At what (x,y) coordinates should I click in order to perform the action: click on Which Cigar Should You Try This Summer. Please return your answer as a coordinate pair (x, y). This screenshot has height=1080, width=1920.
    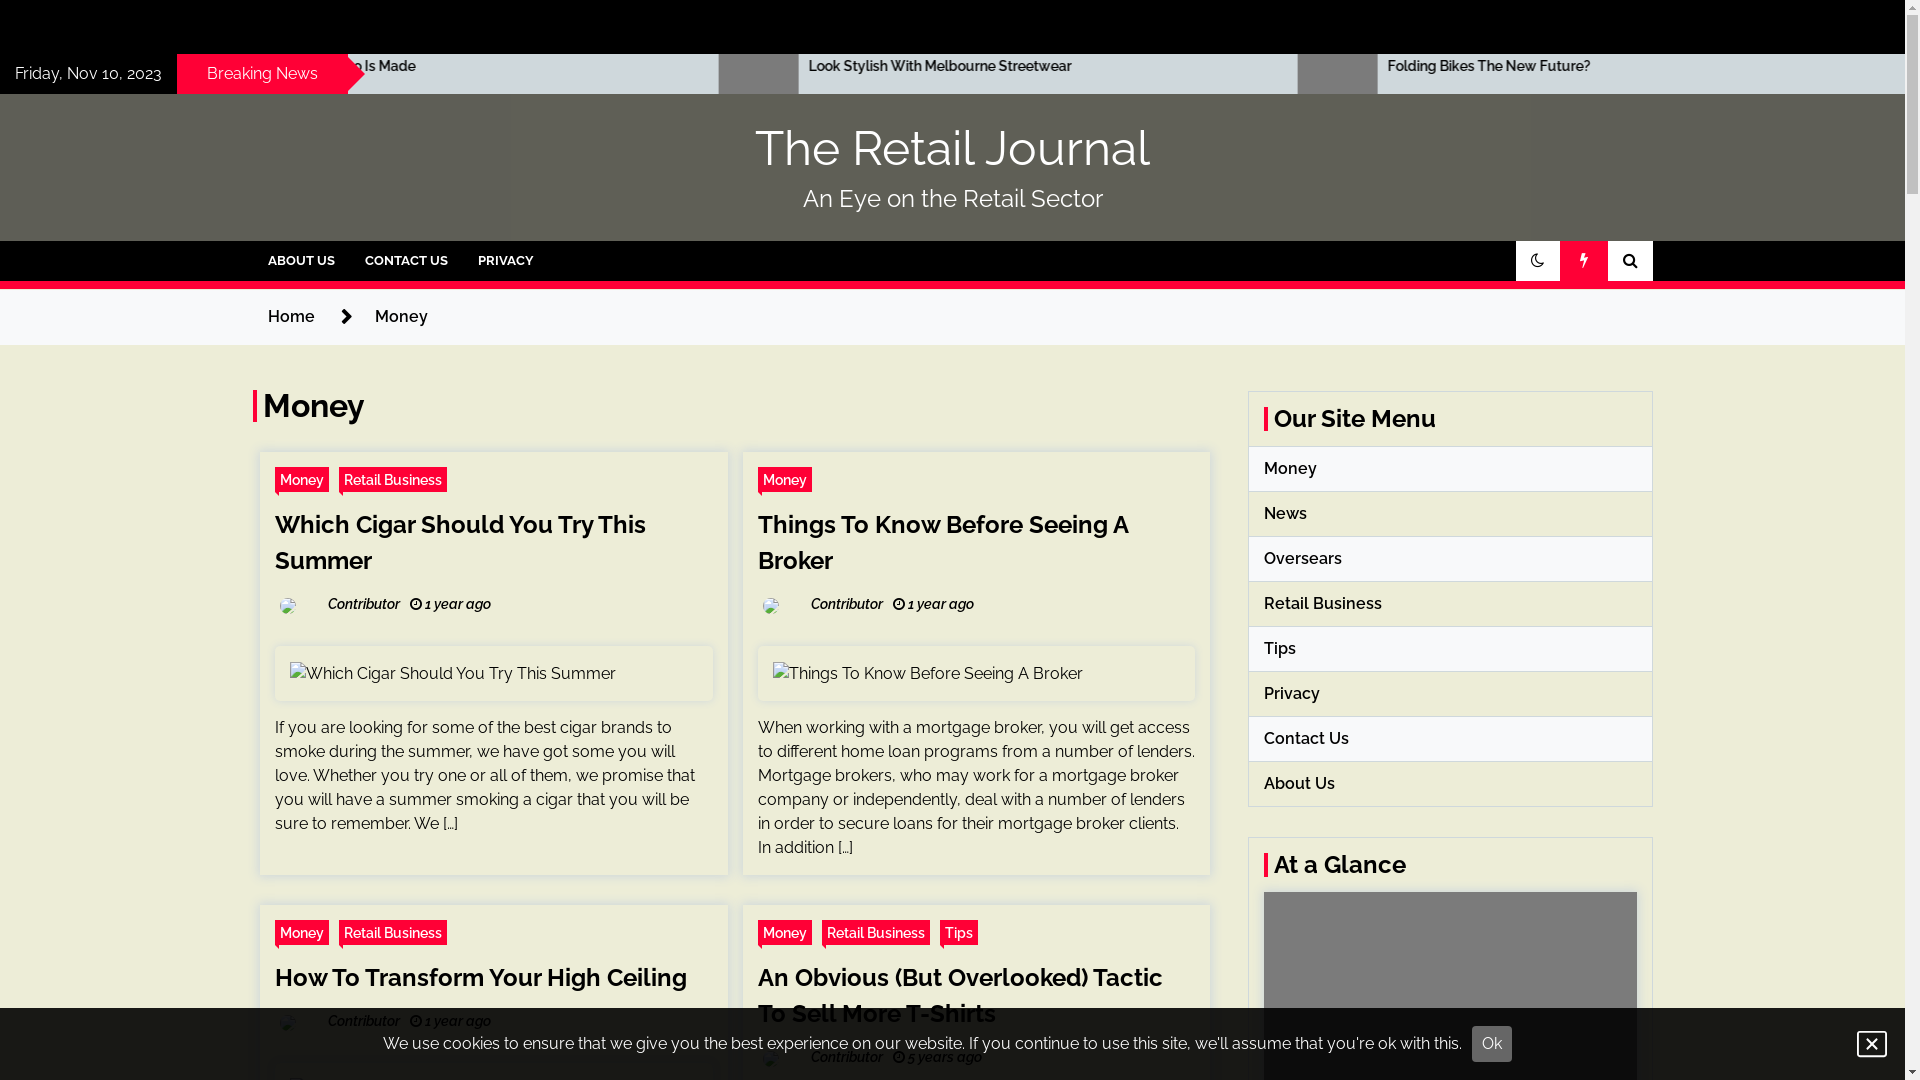
    Looking at the image, I should click on (460, 542).